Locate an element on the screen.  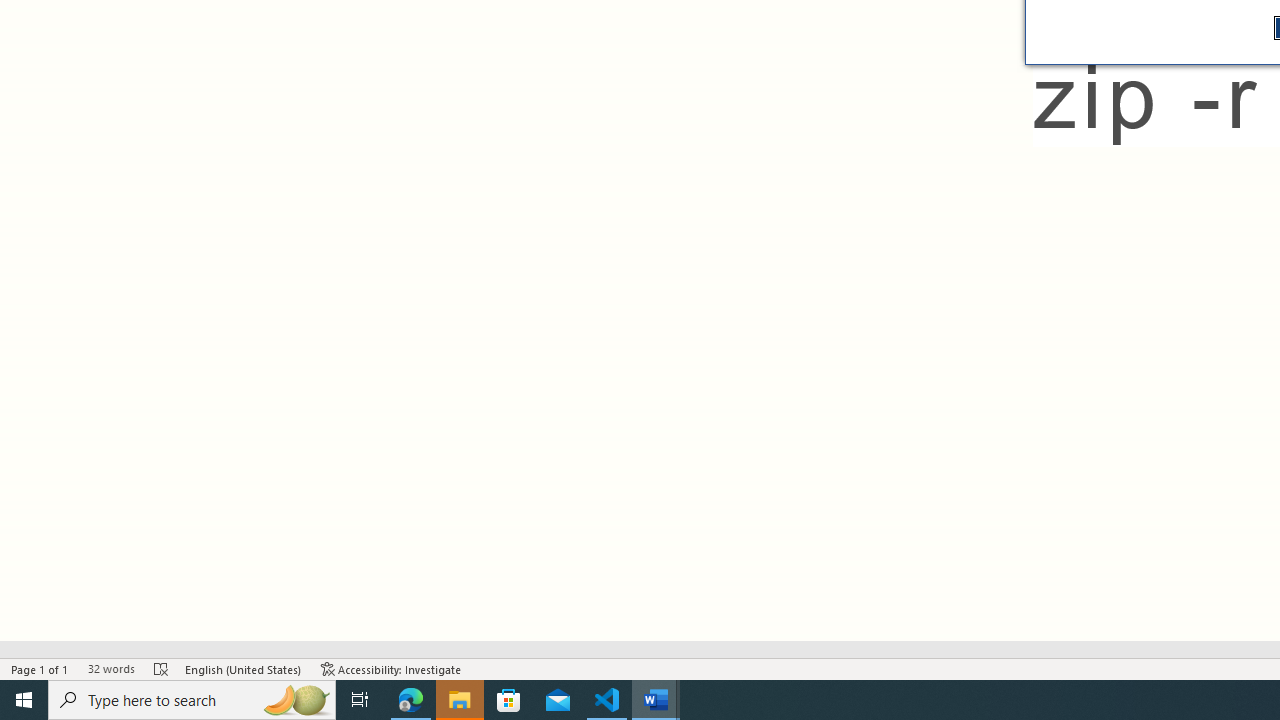
Spelling and Grammar Check Errors is located at coordinates (161, 668).